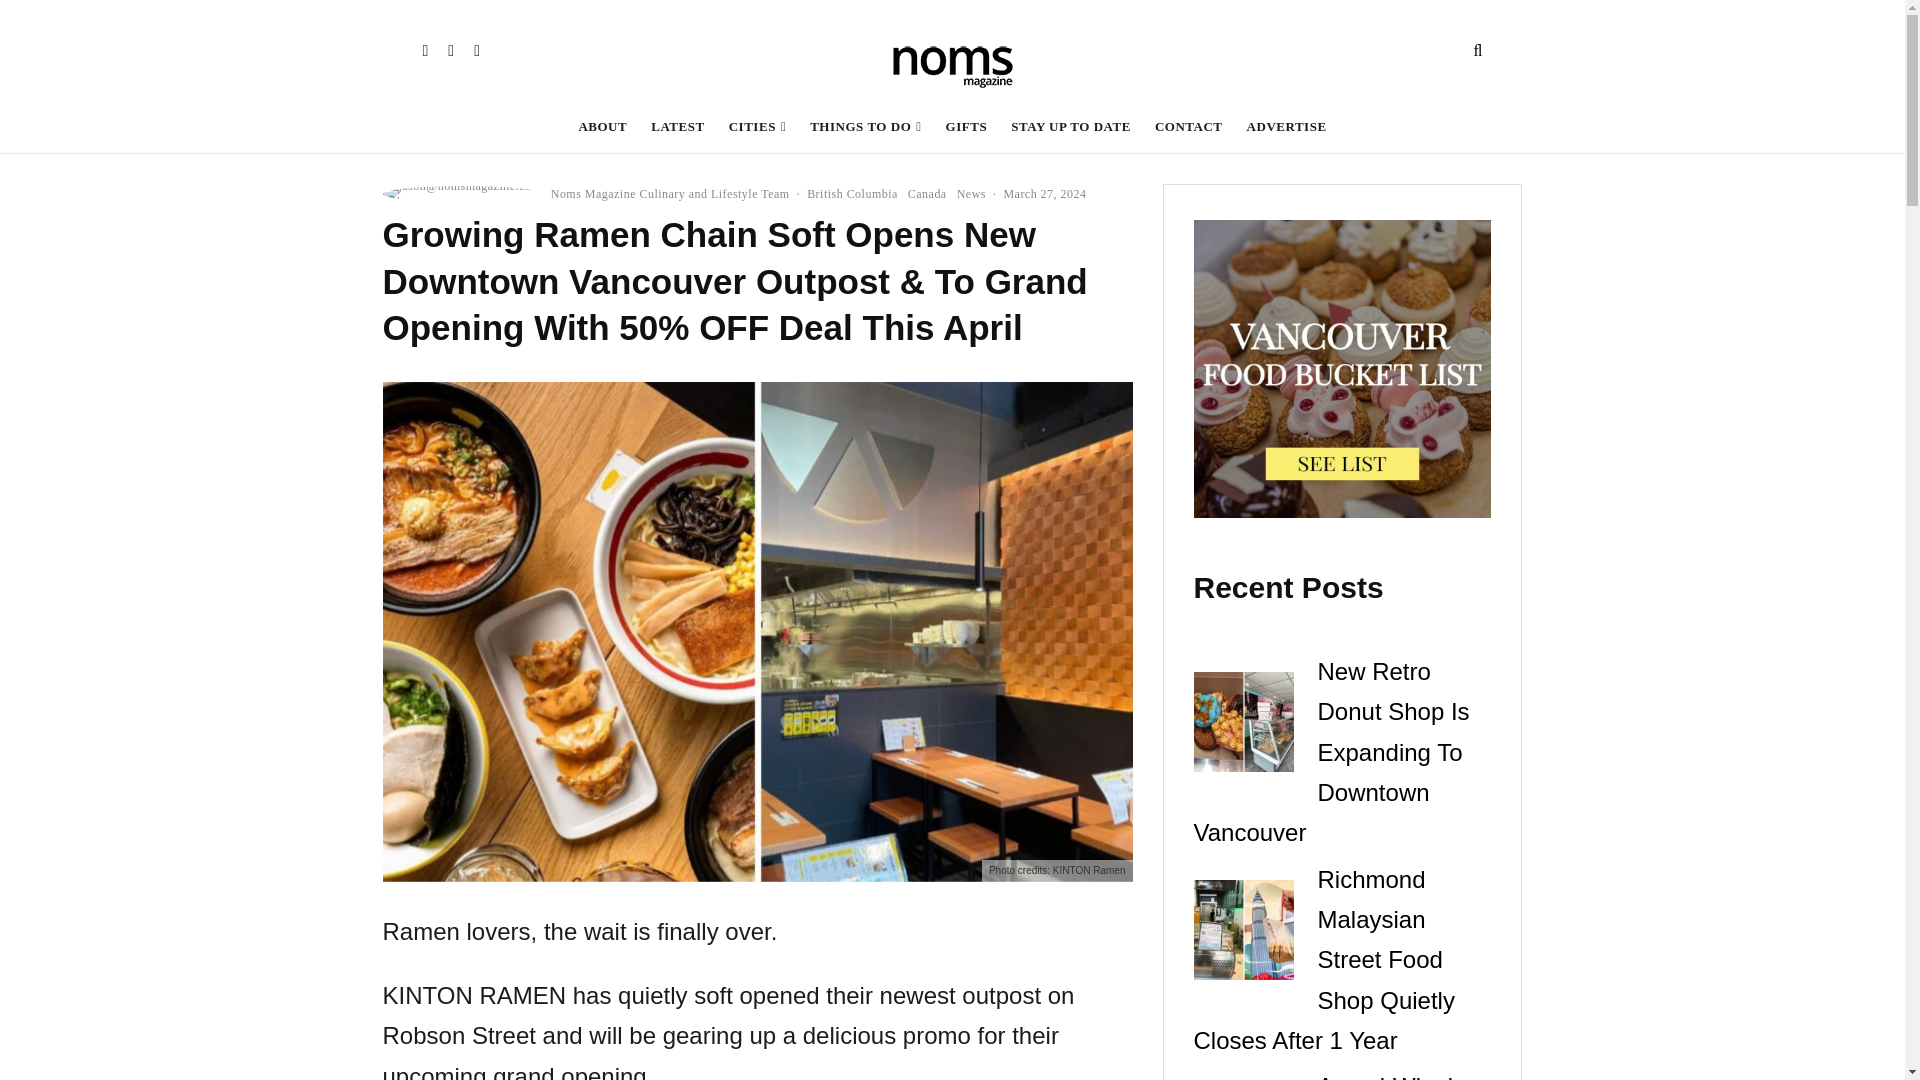 This screenshot has width=1920, height=1080. What do you see at coordinates (966, 127) in the screenshot?
I see `GIFTS` at bounding box center [966, 127].